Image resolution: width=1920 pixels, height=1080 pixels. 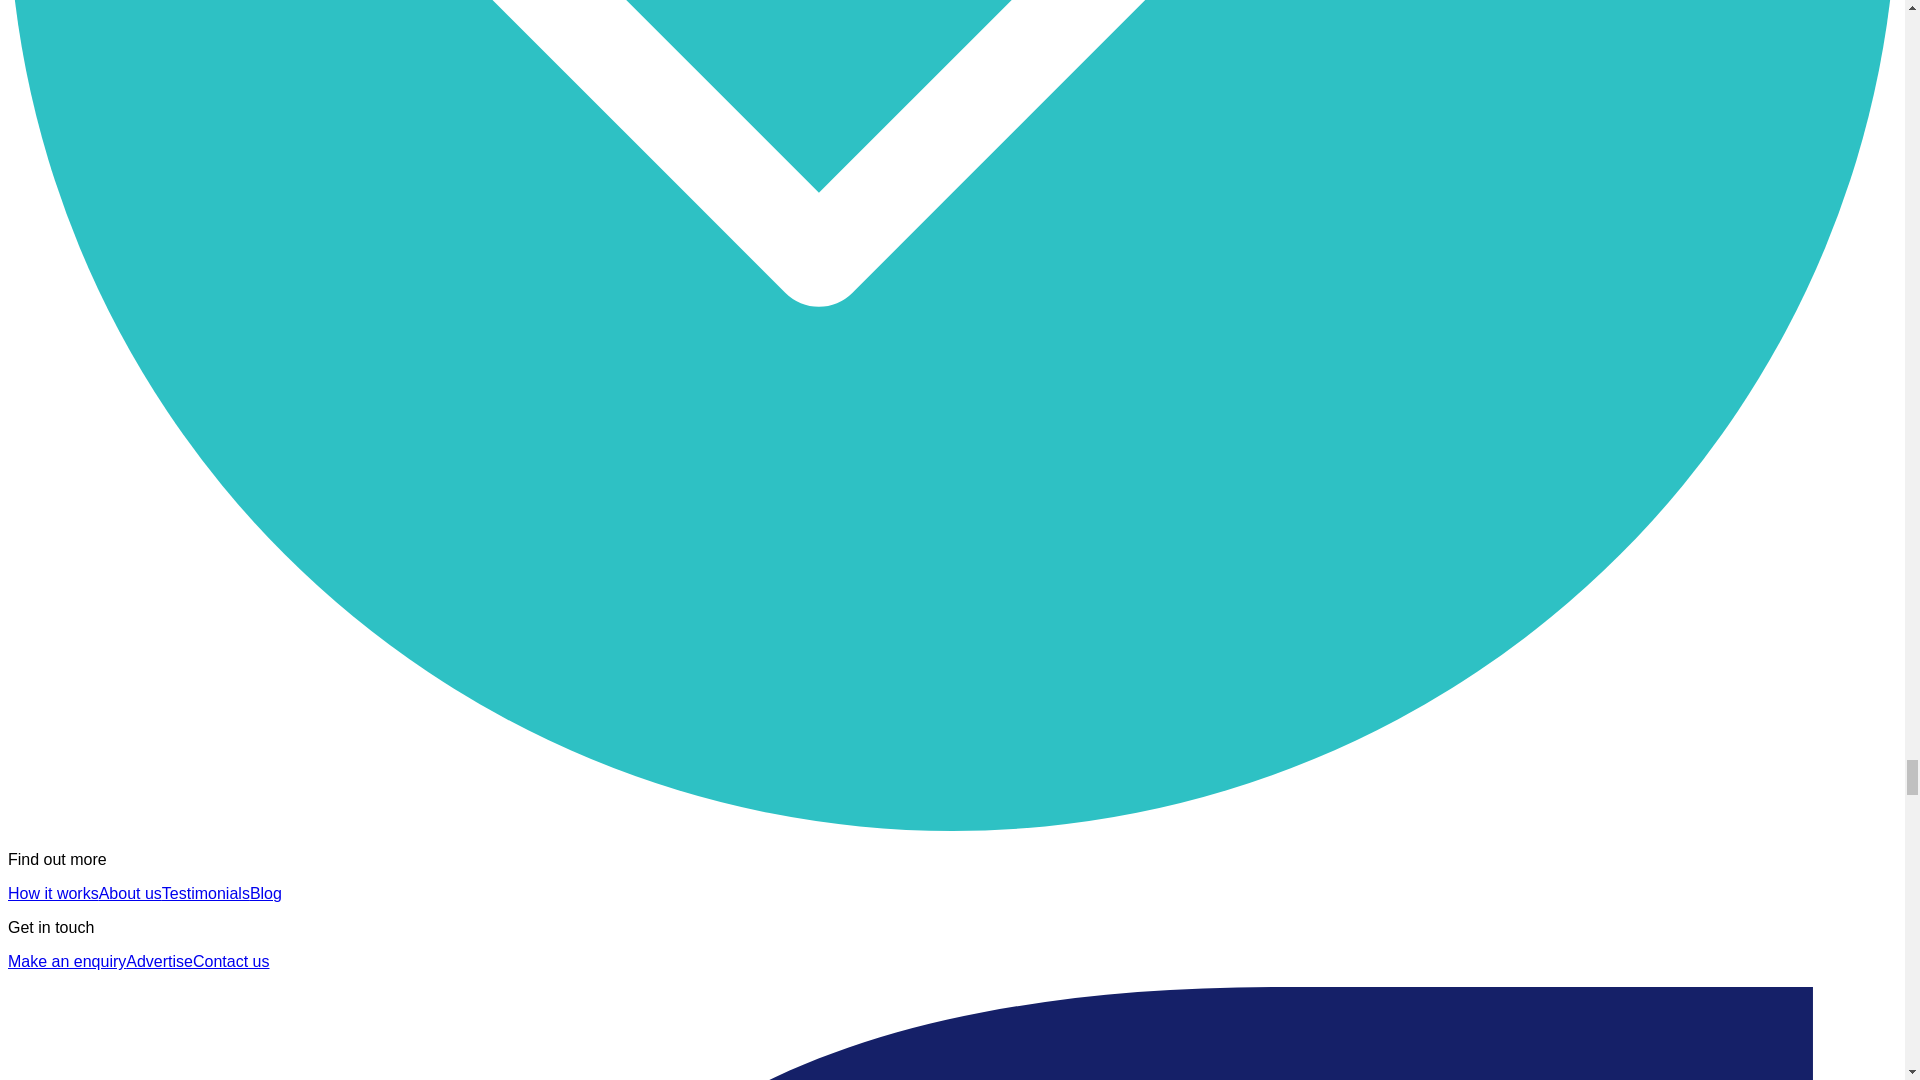 I want to click on How it works, so click(x=53, y=892).